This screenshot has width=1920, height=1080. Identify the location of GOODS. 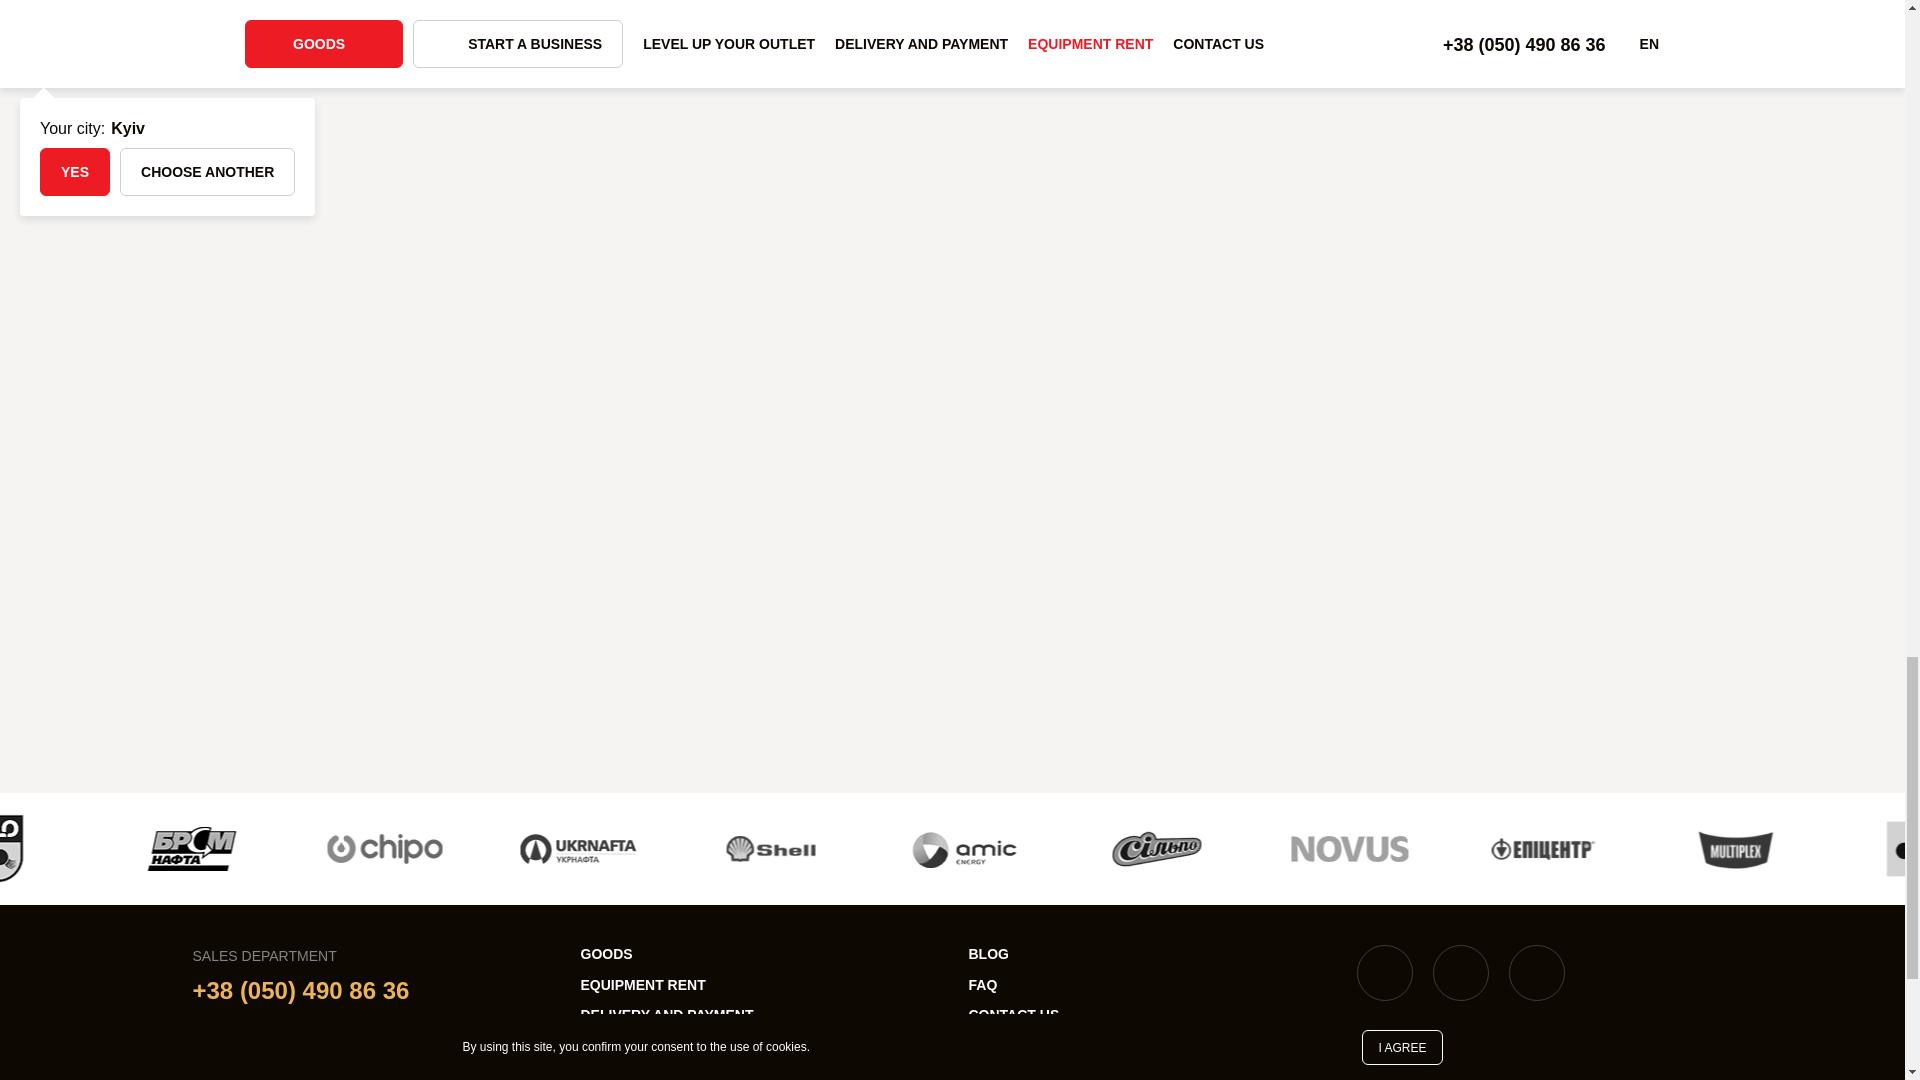
(605, 954).